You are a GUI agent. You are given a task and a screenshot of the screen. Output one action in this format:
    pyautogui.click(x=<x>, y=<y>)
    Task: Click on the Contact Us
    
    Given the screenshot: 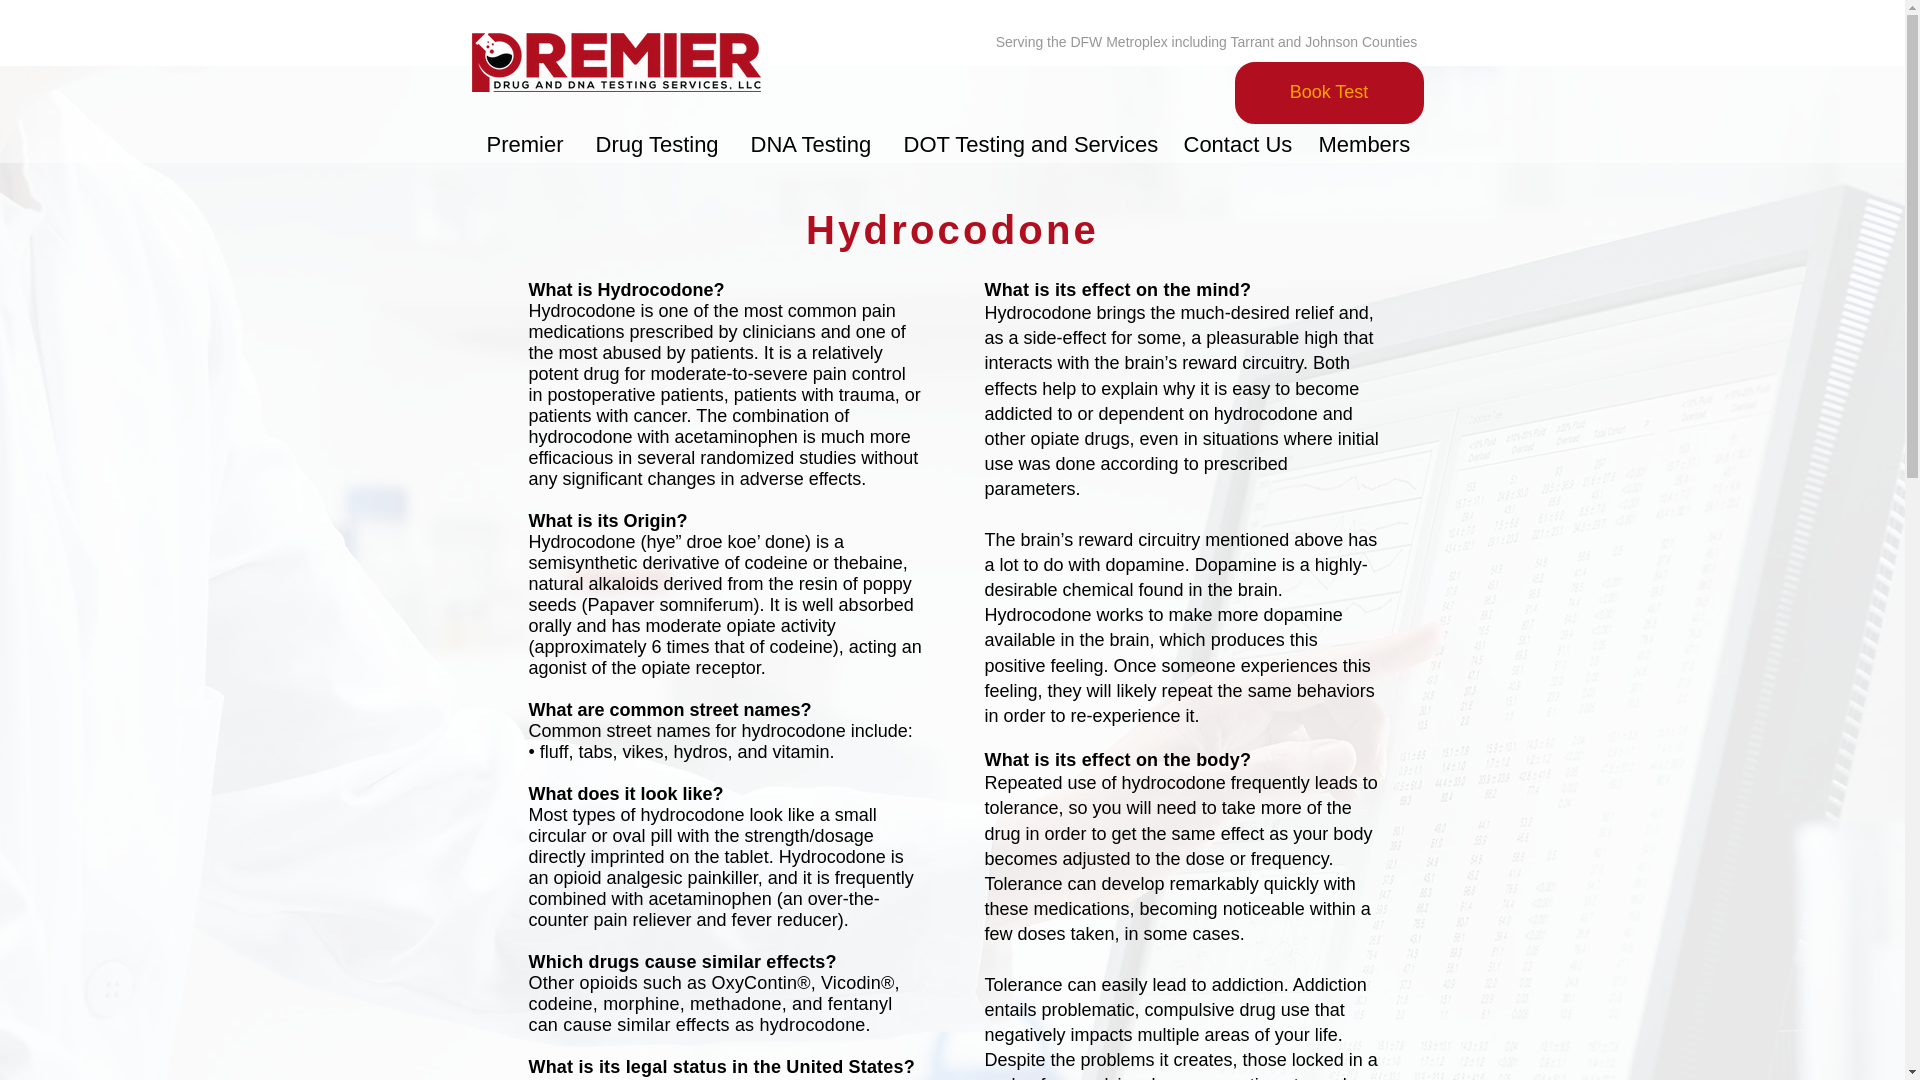 What is the action you would take?
    pyautogui.click(x=1235, y=142)
    